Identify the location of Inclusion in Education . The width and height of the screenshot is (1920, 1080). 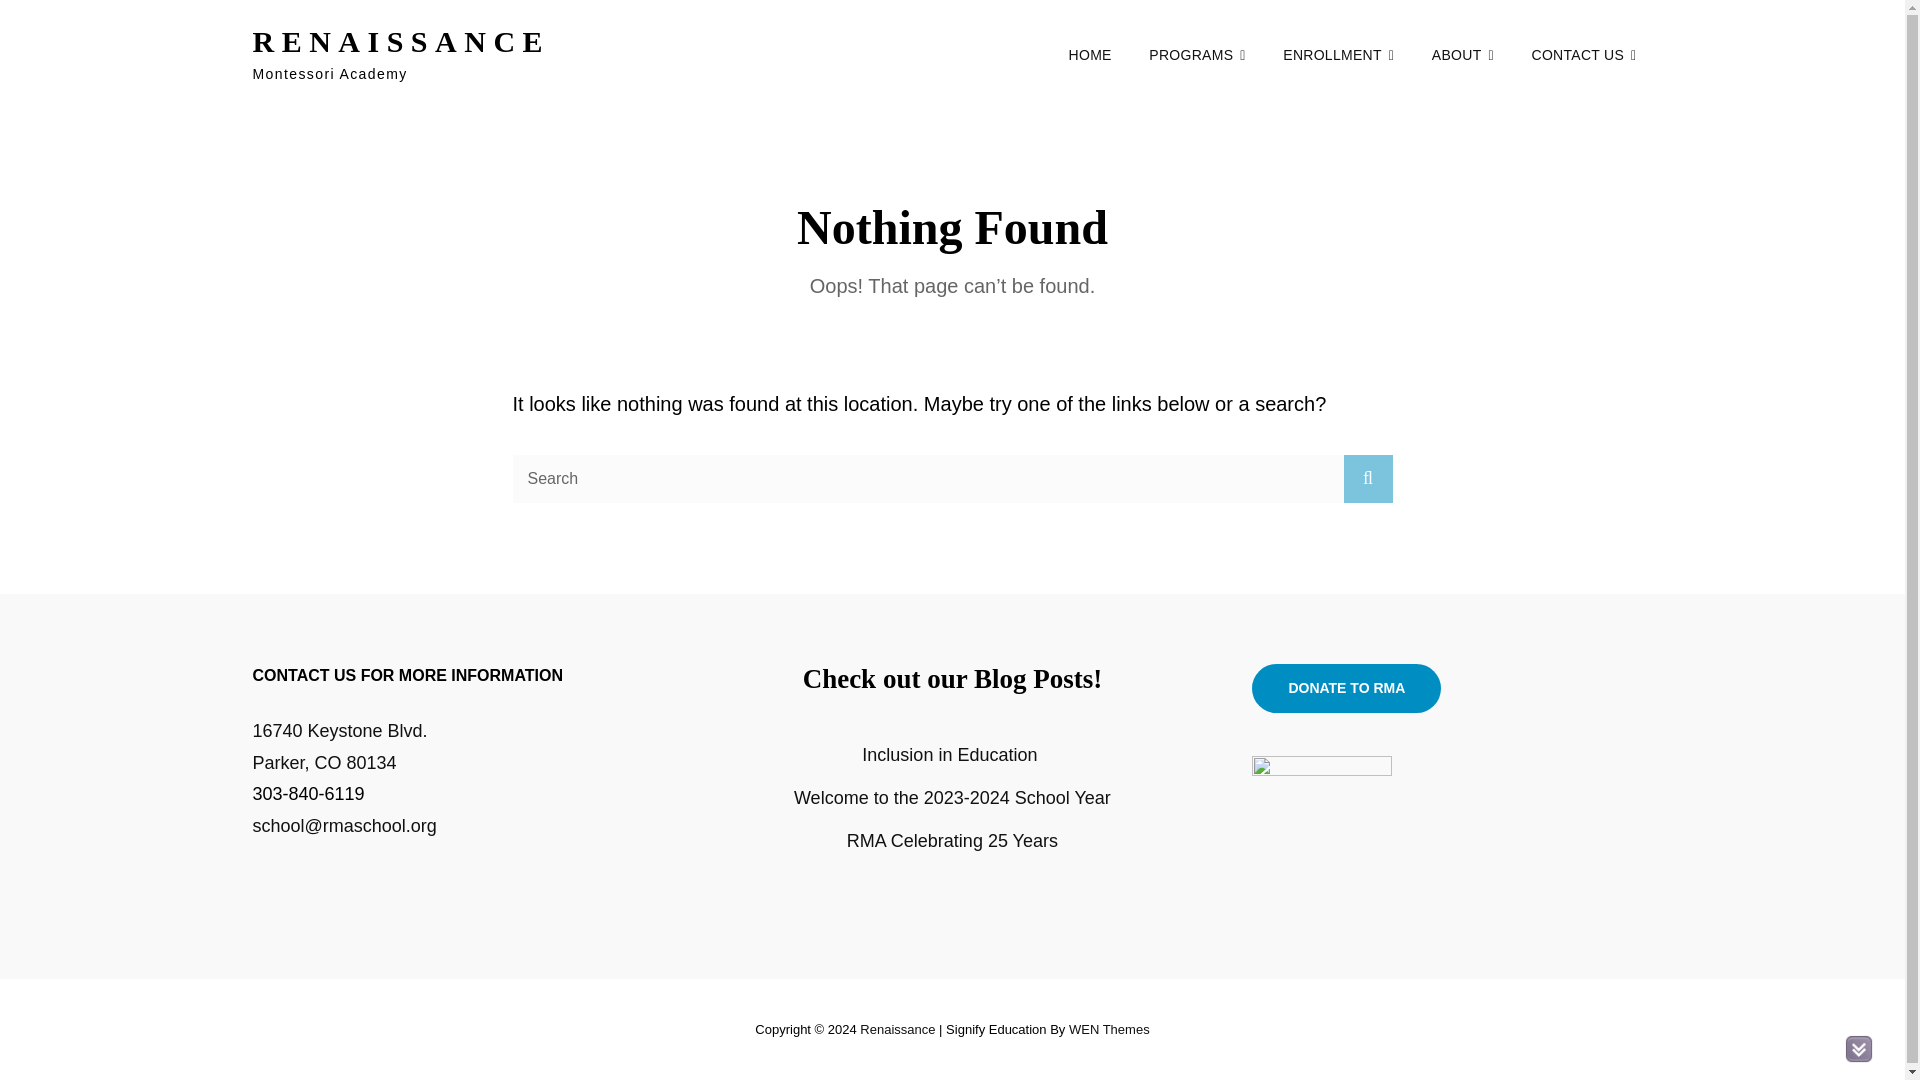
(952, 754).